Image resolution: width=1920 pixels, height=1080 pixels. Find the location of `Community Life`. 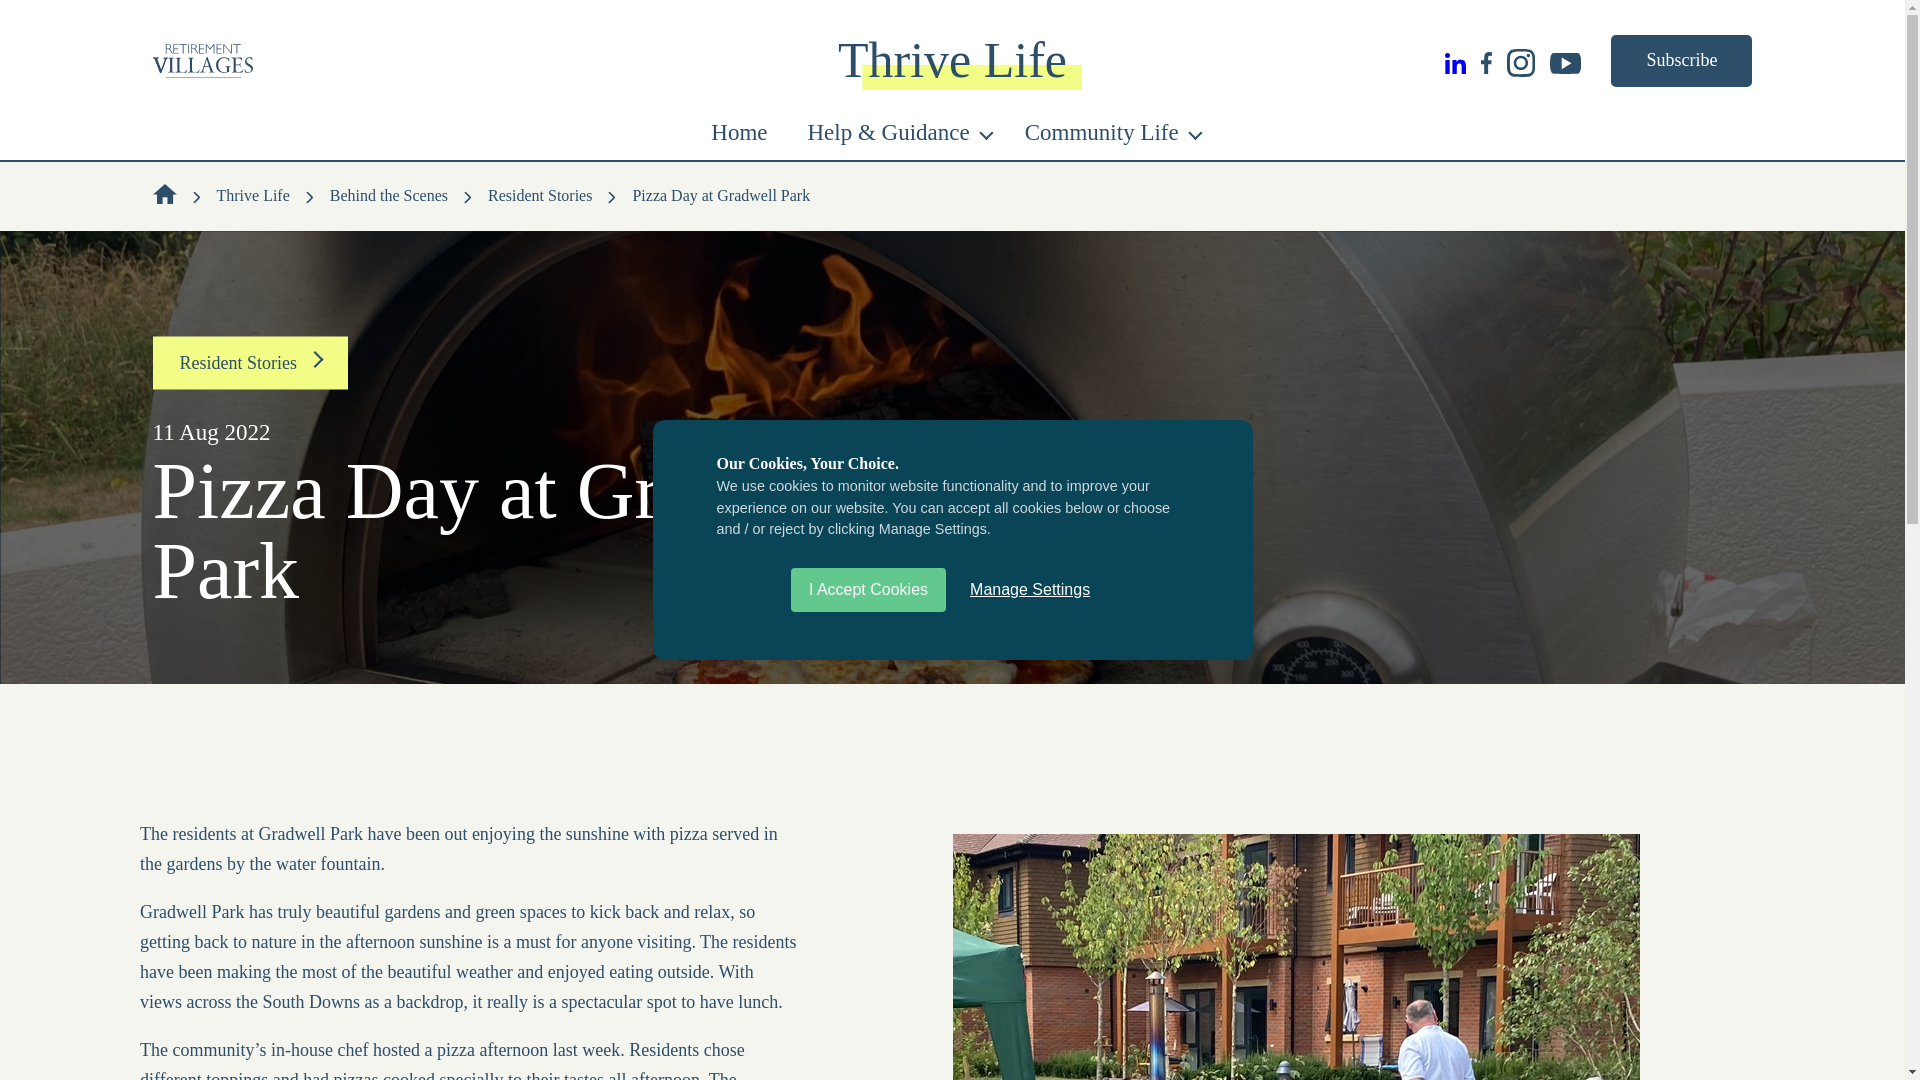

Community Life is located at coordinates (1110, 138).